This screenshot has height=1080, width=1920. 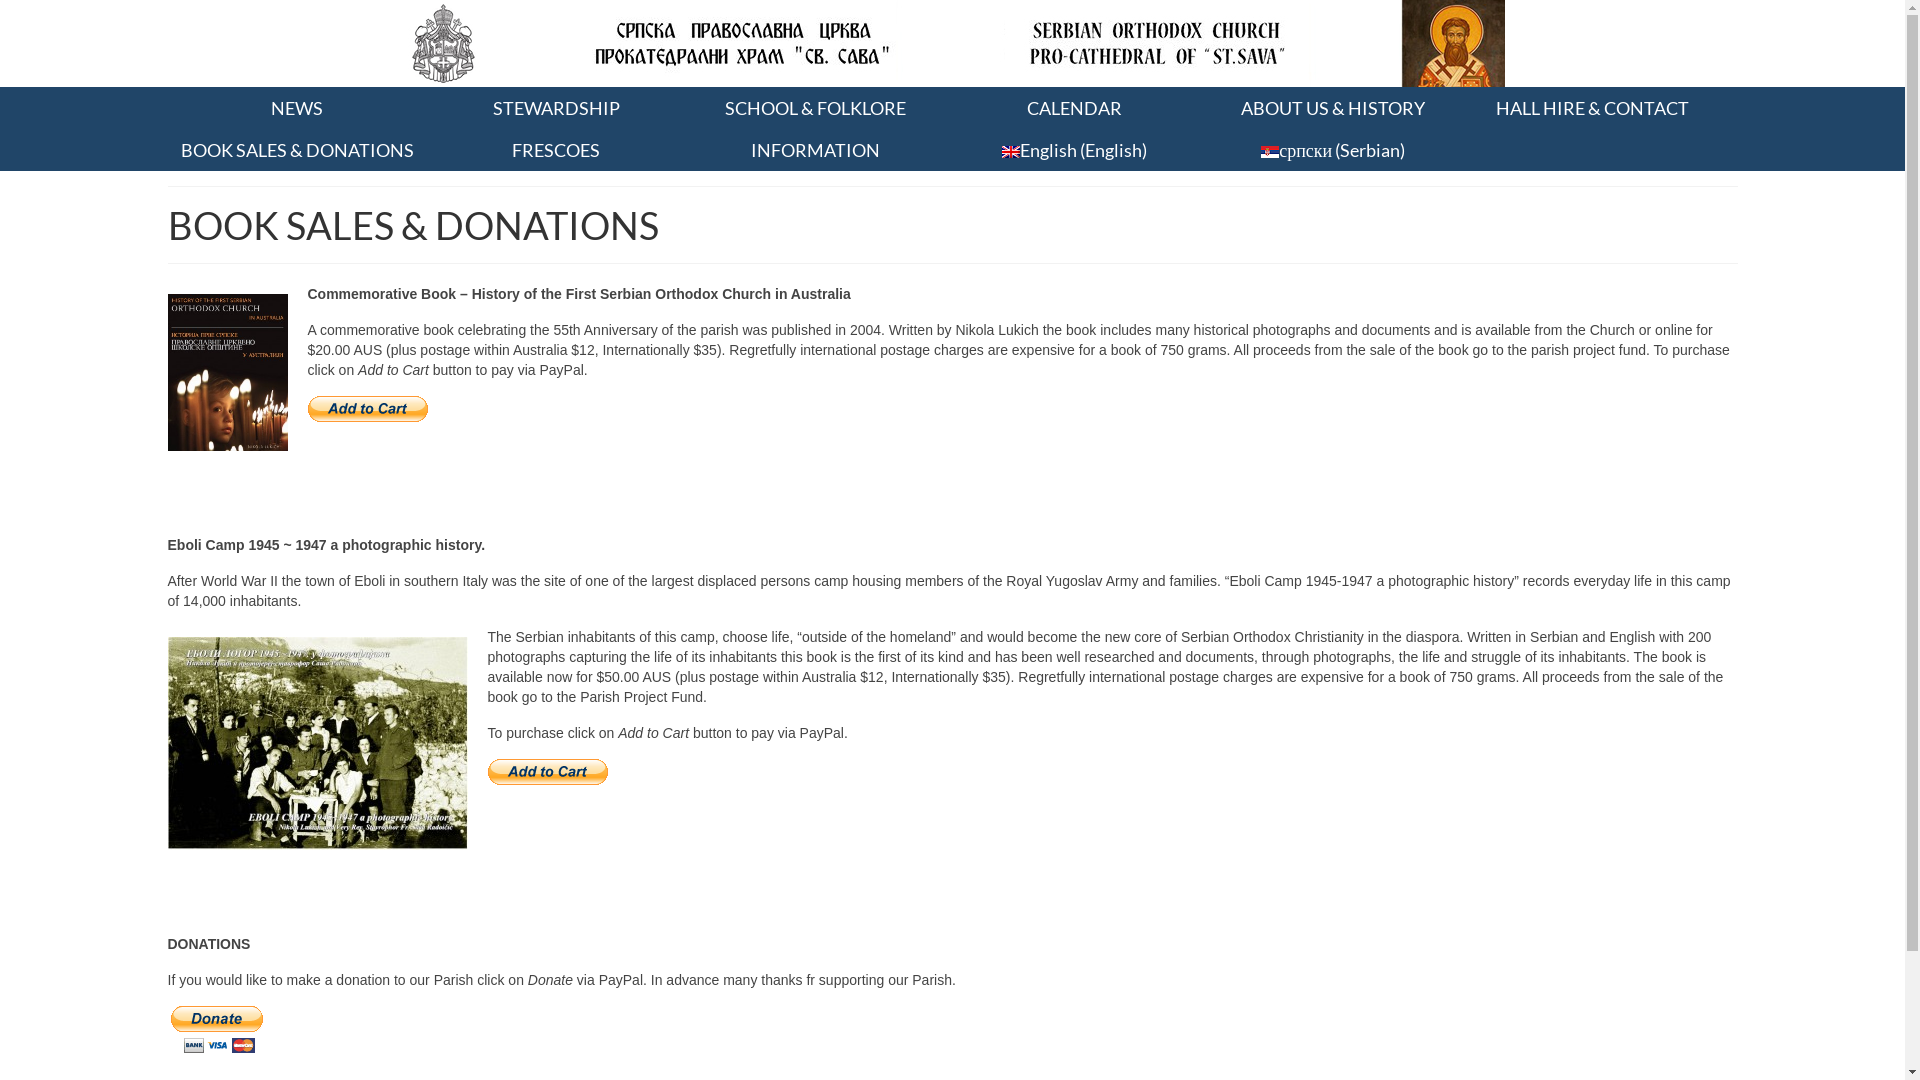 I want to click on FRESCOES, so click(x=556, y=150).